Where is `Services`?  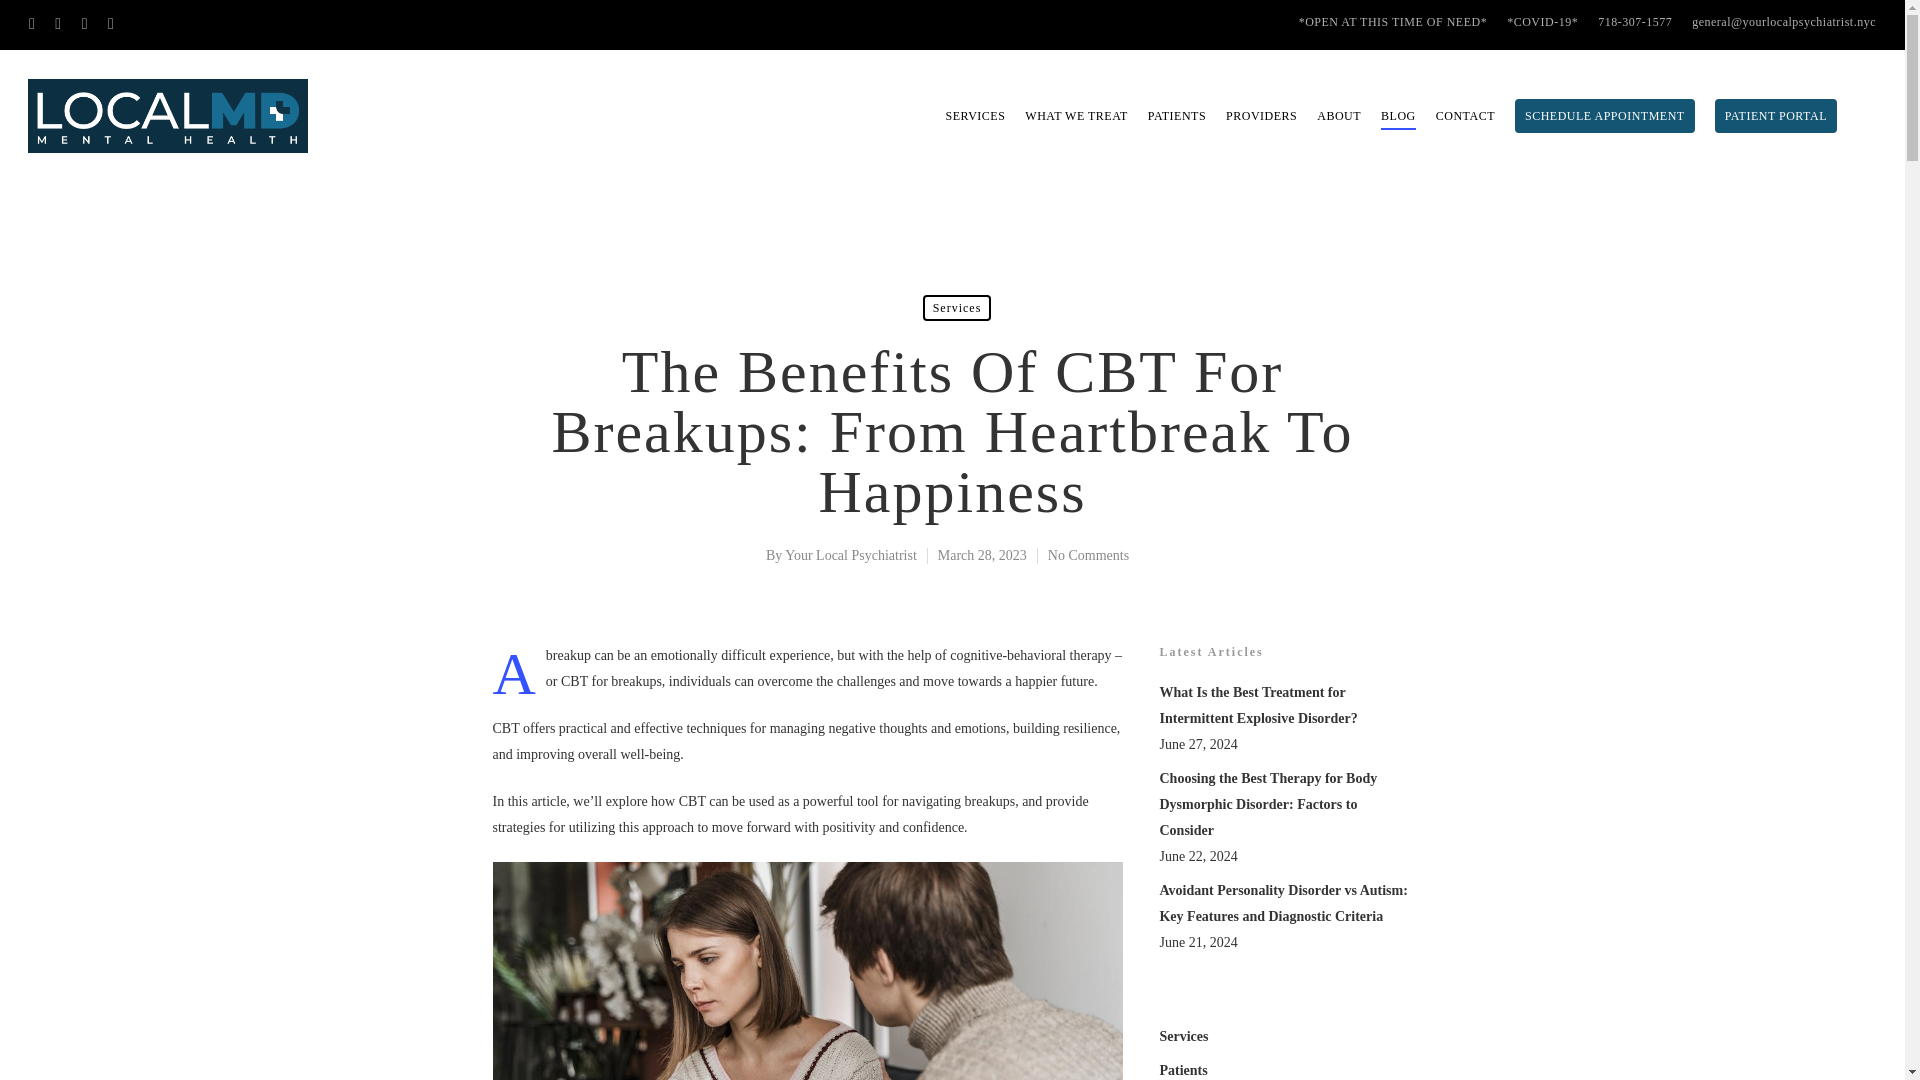
Services is located at coordinates (958, 307).